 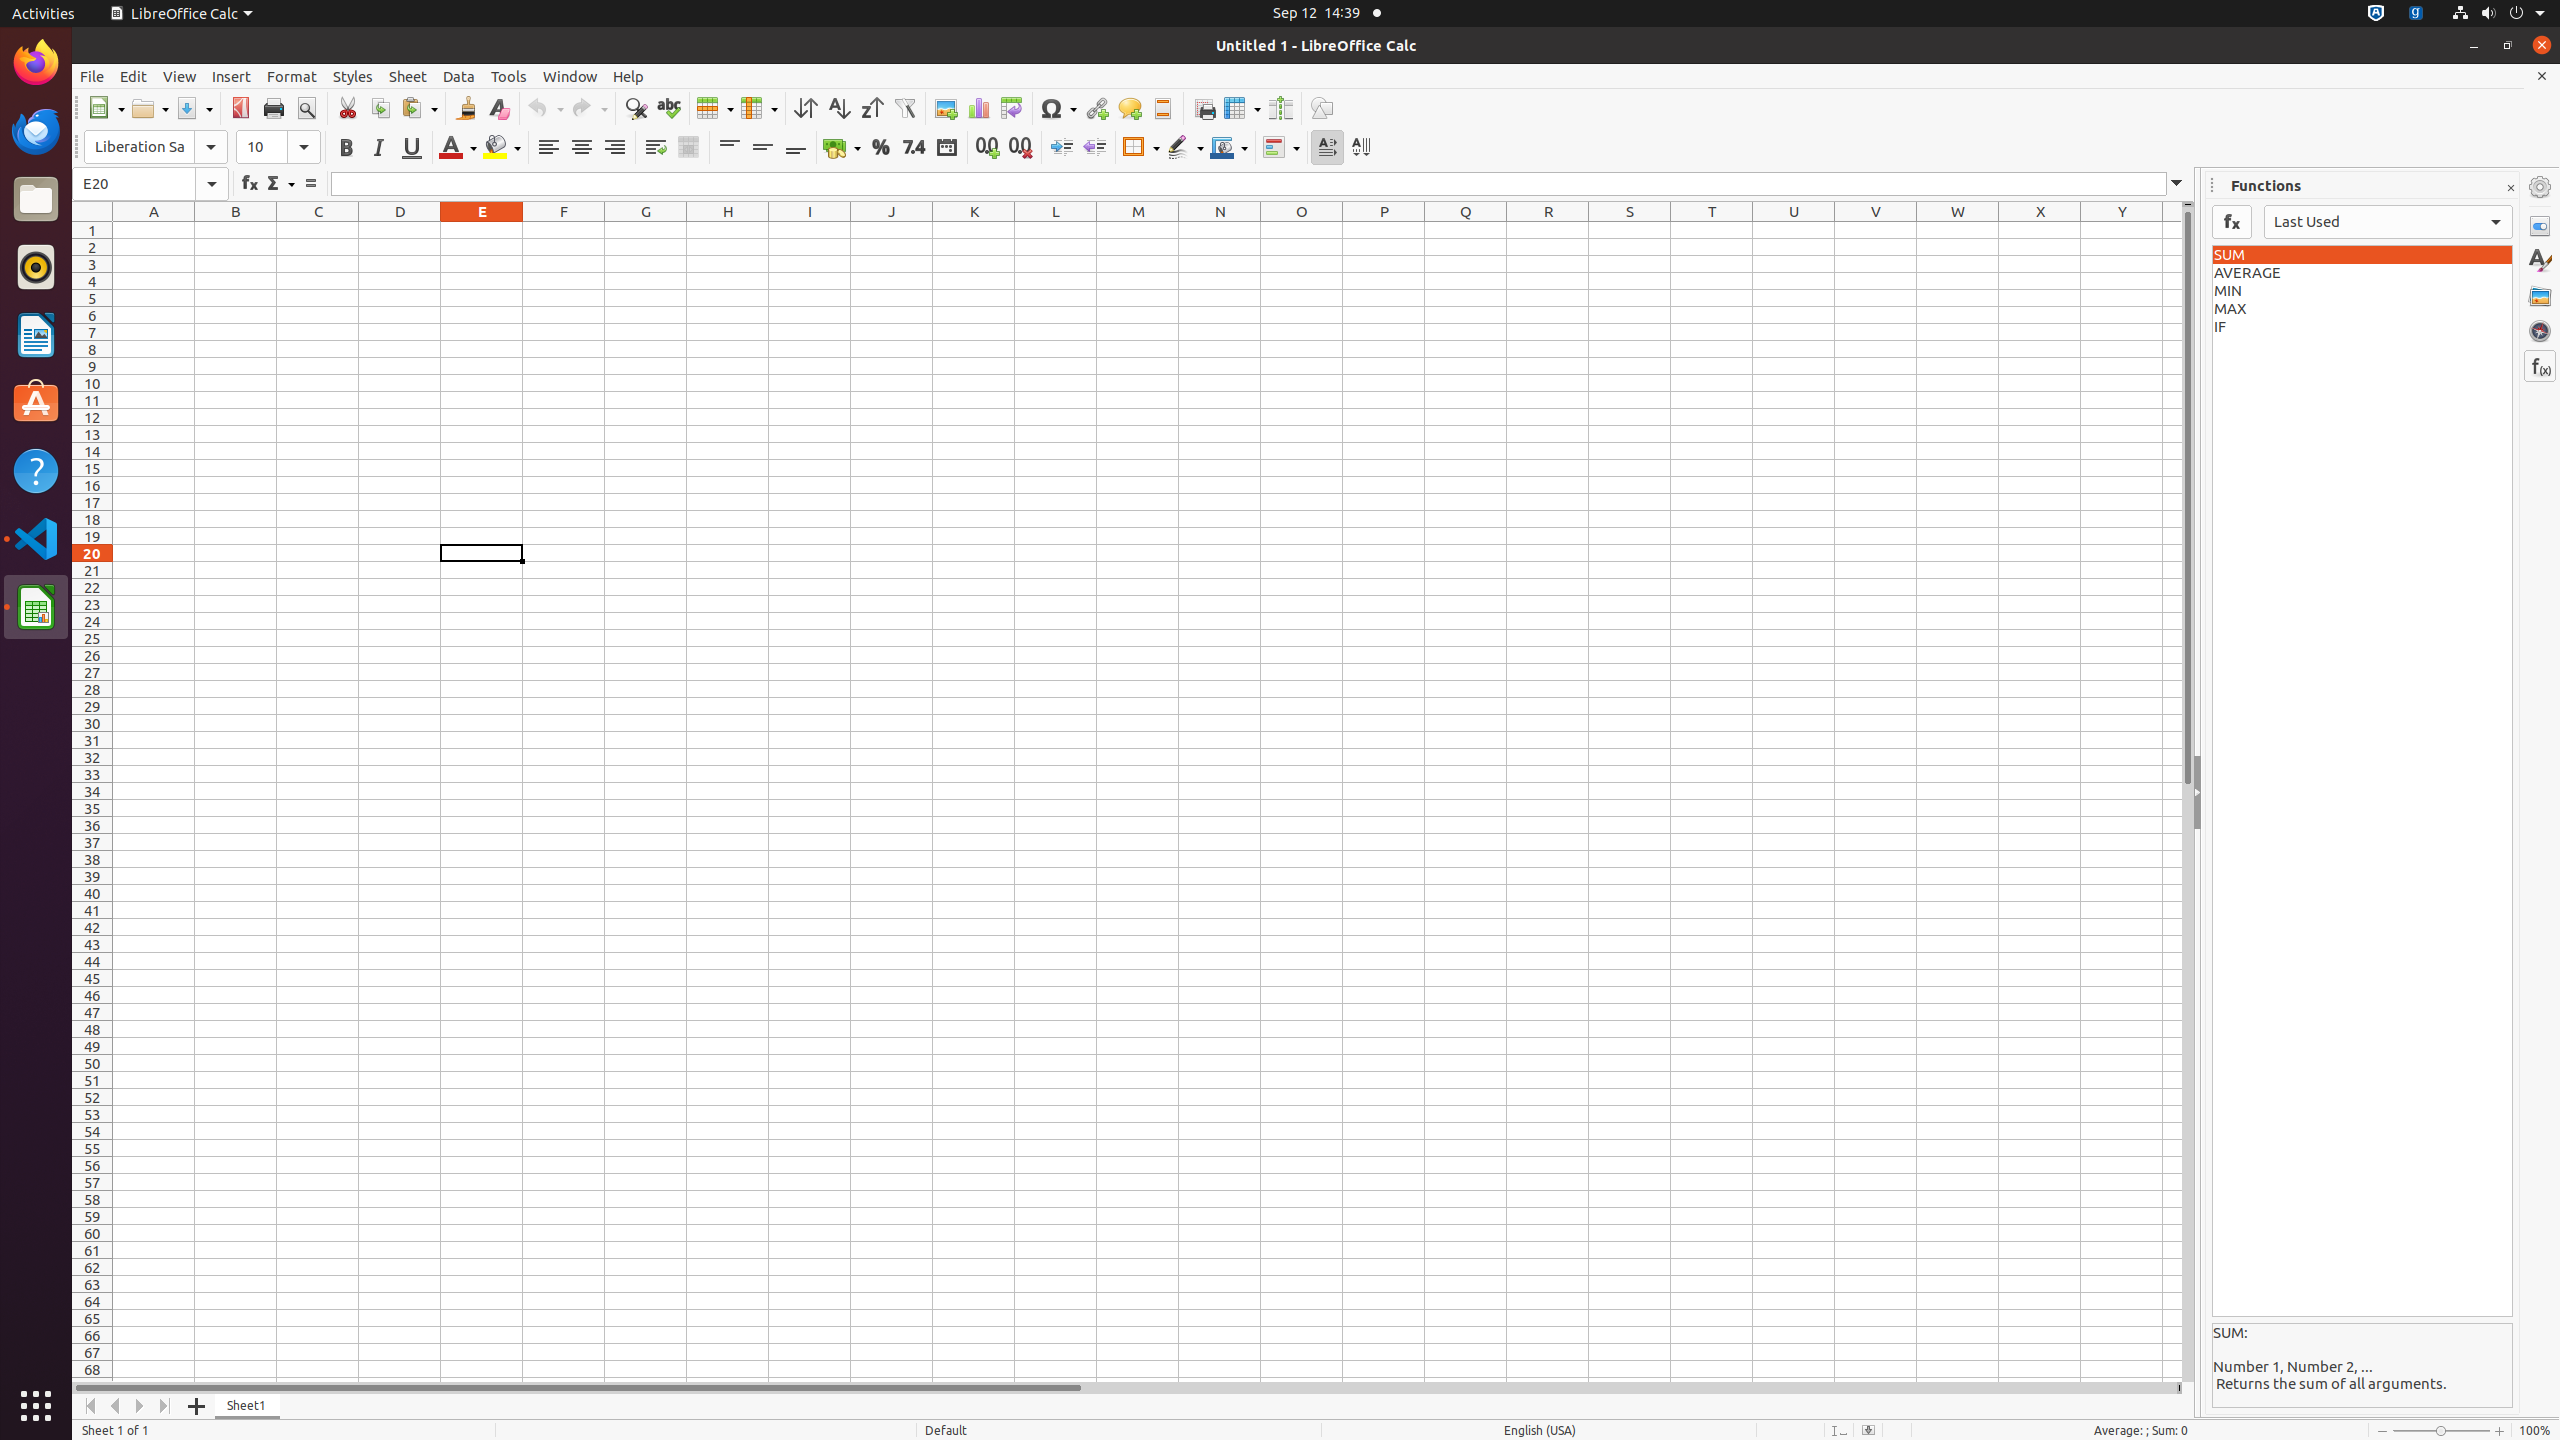 What do you see at coordinates (2362, 273) in the screenshot?
I see `AVERAGE` at bounding box center [2362, 273].